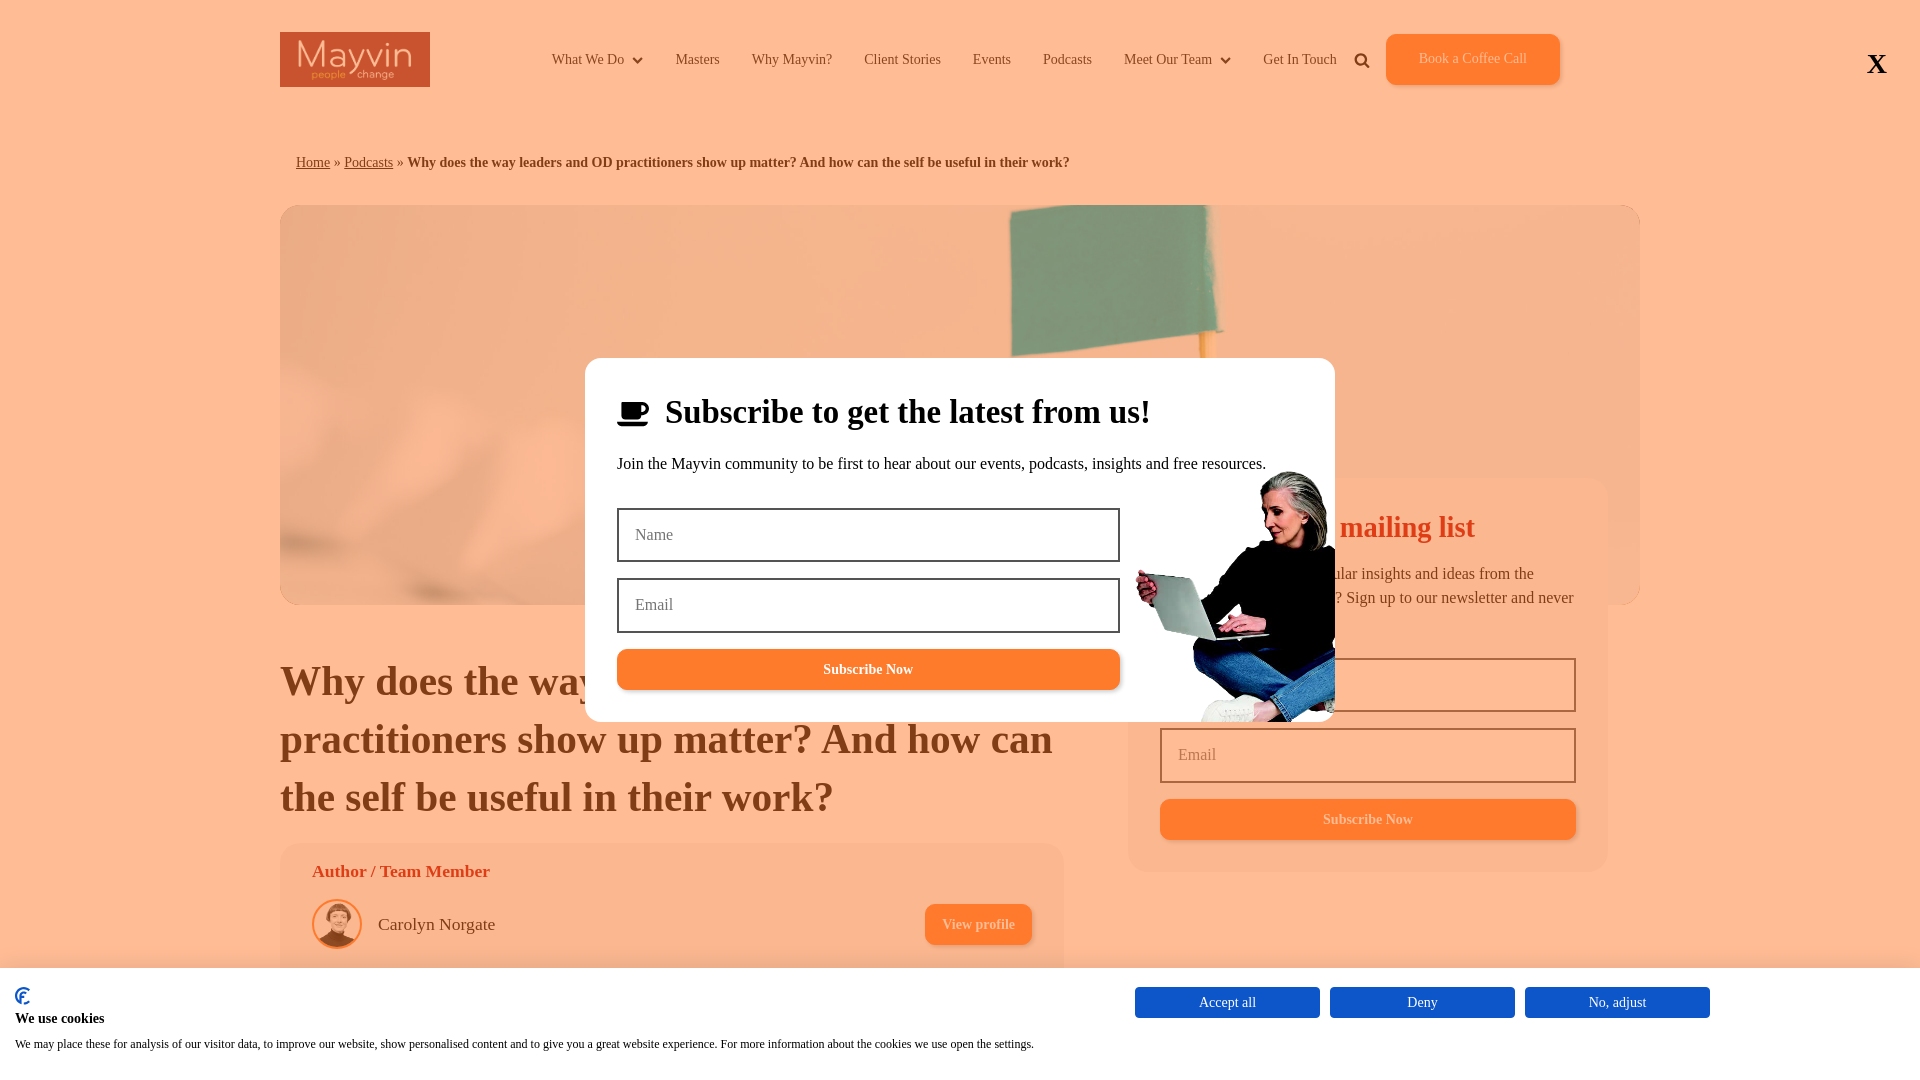 The image size is (1920, 1080). I want to click on Get In Touch, so click(1300, 59).